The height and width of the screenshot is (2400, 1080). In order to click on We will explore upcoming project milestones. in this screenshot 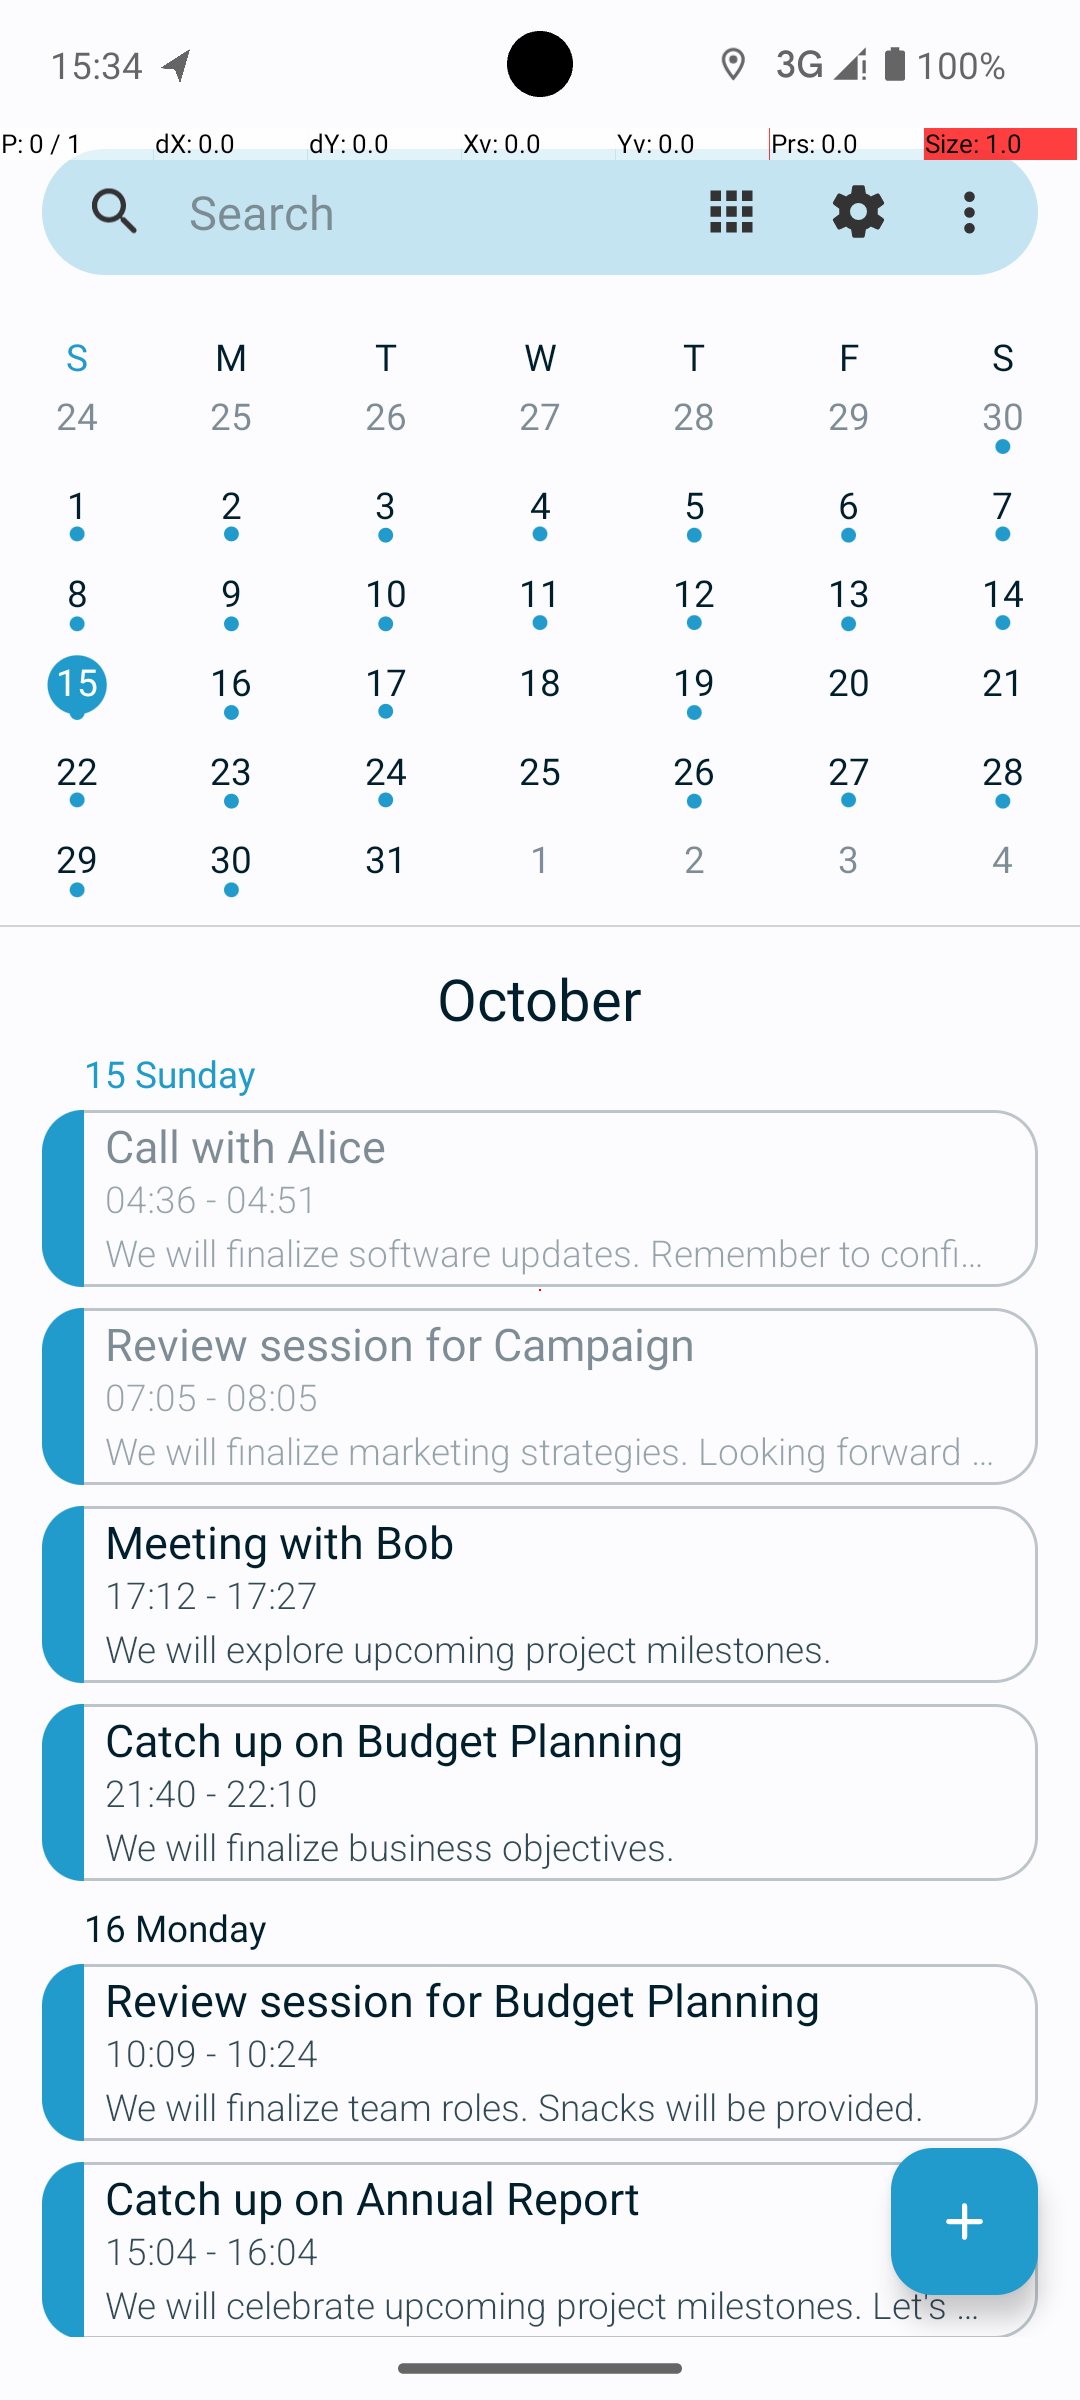, I will do `click(572, 1656)`.